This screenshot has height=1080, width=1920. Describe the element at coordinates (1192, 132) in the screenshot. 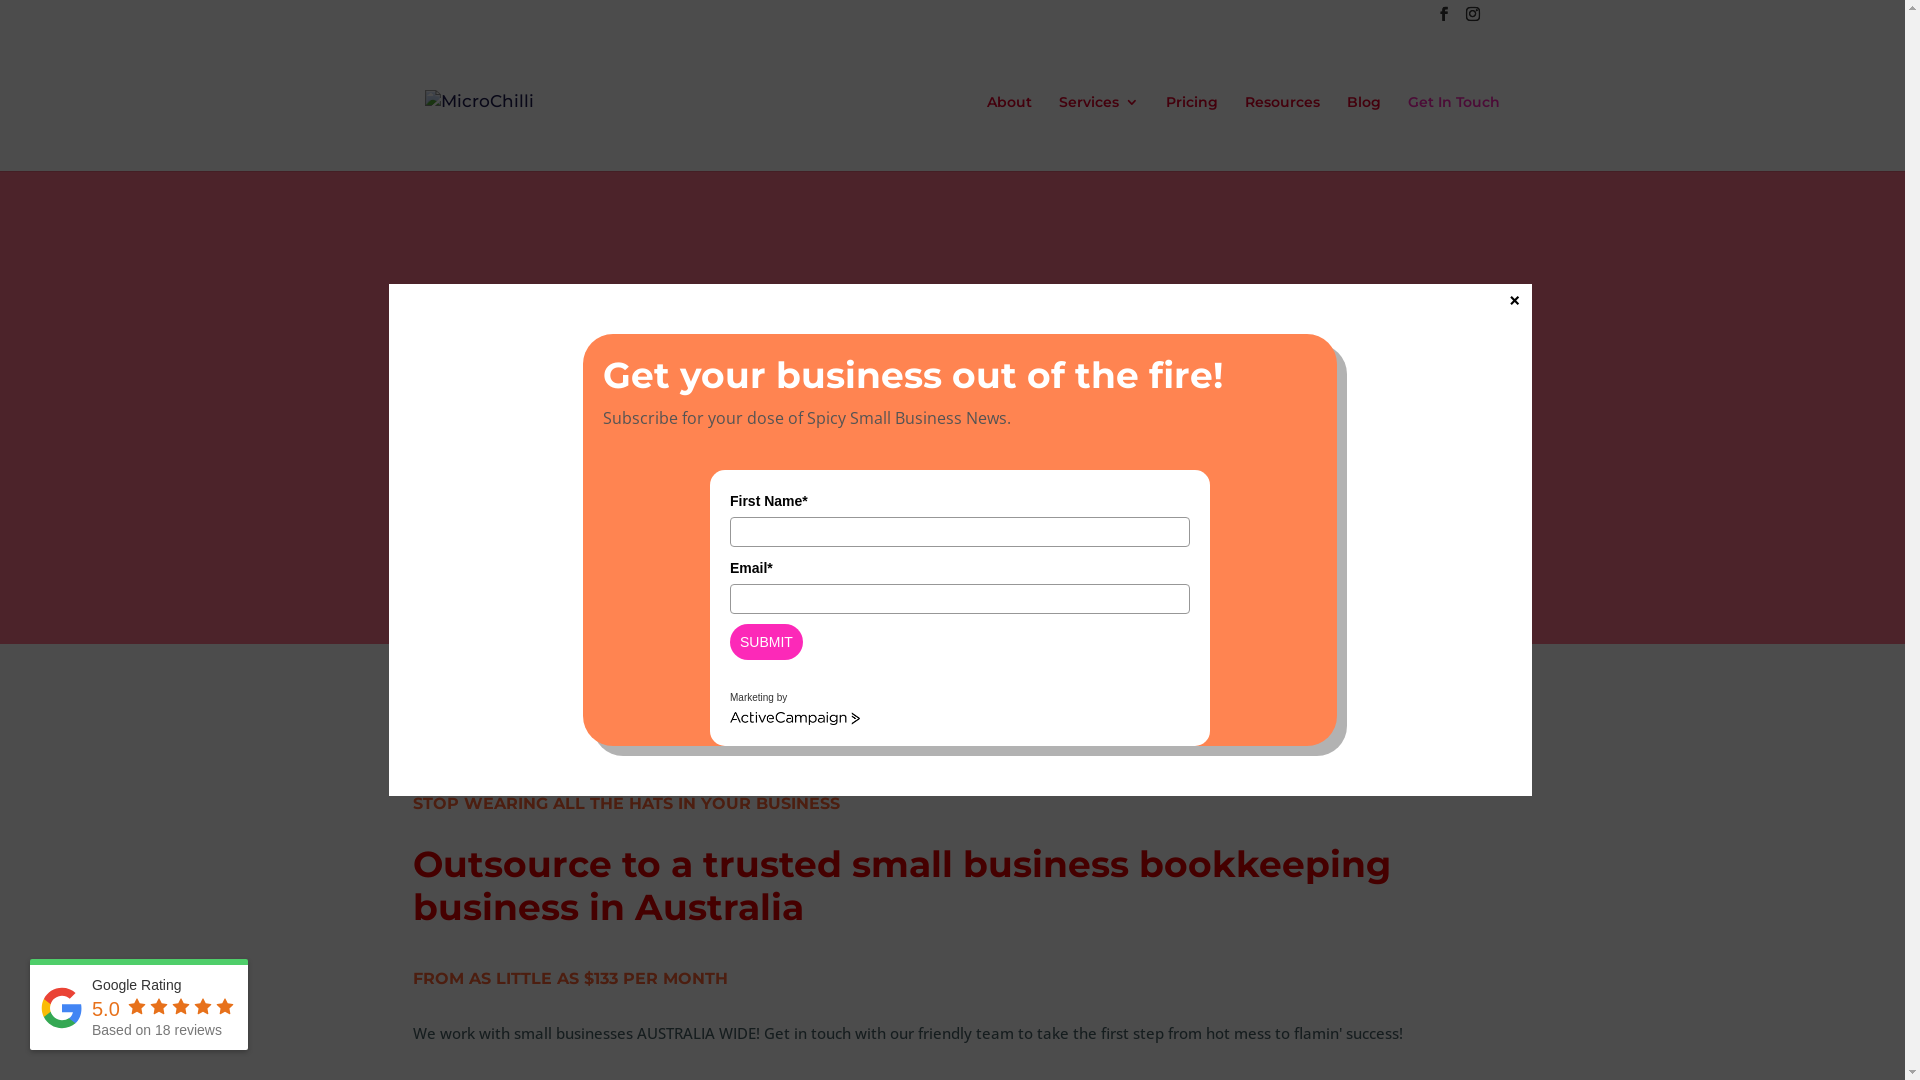

I see `Pricing` at that location.